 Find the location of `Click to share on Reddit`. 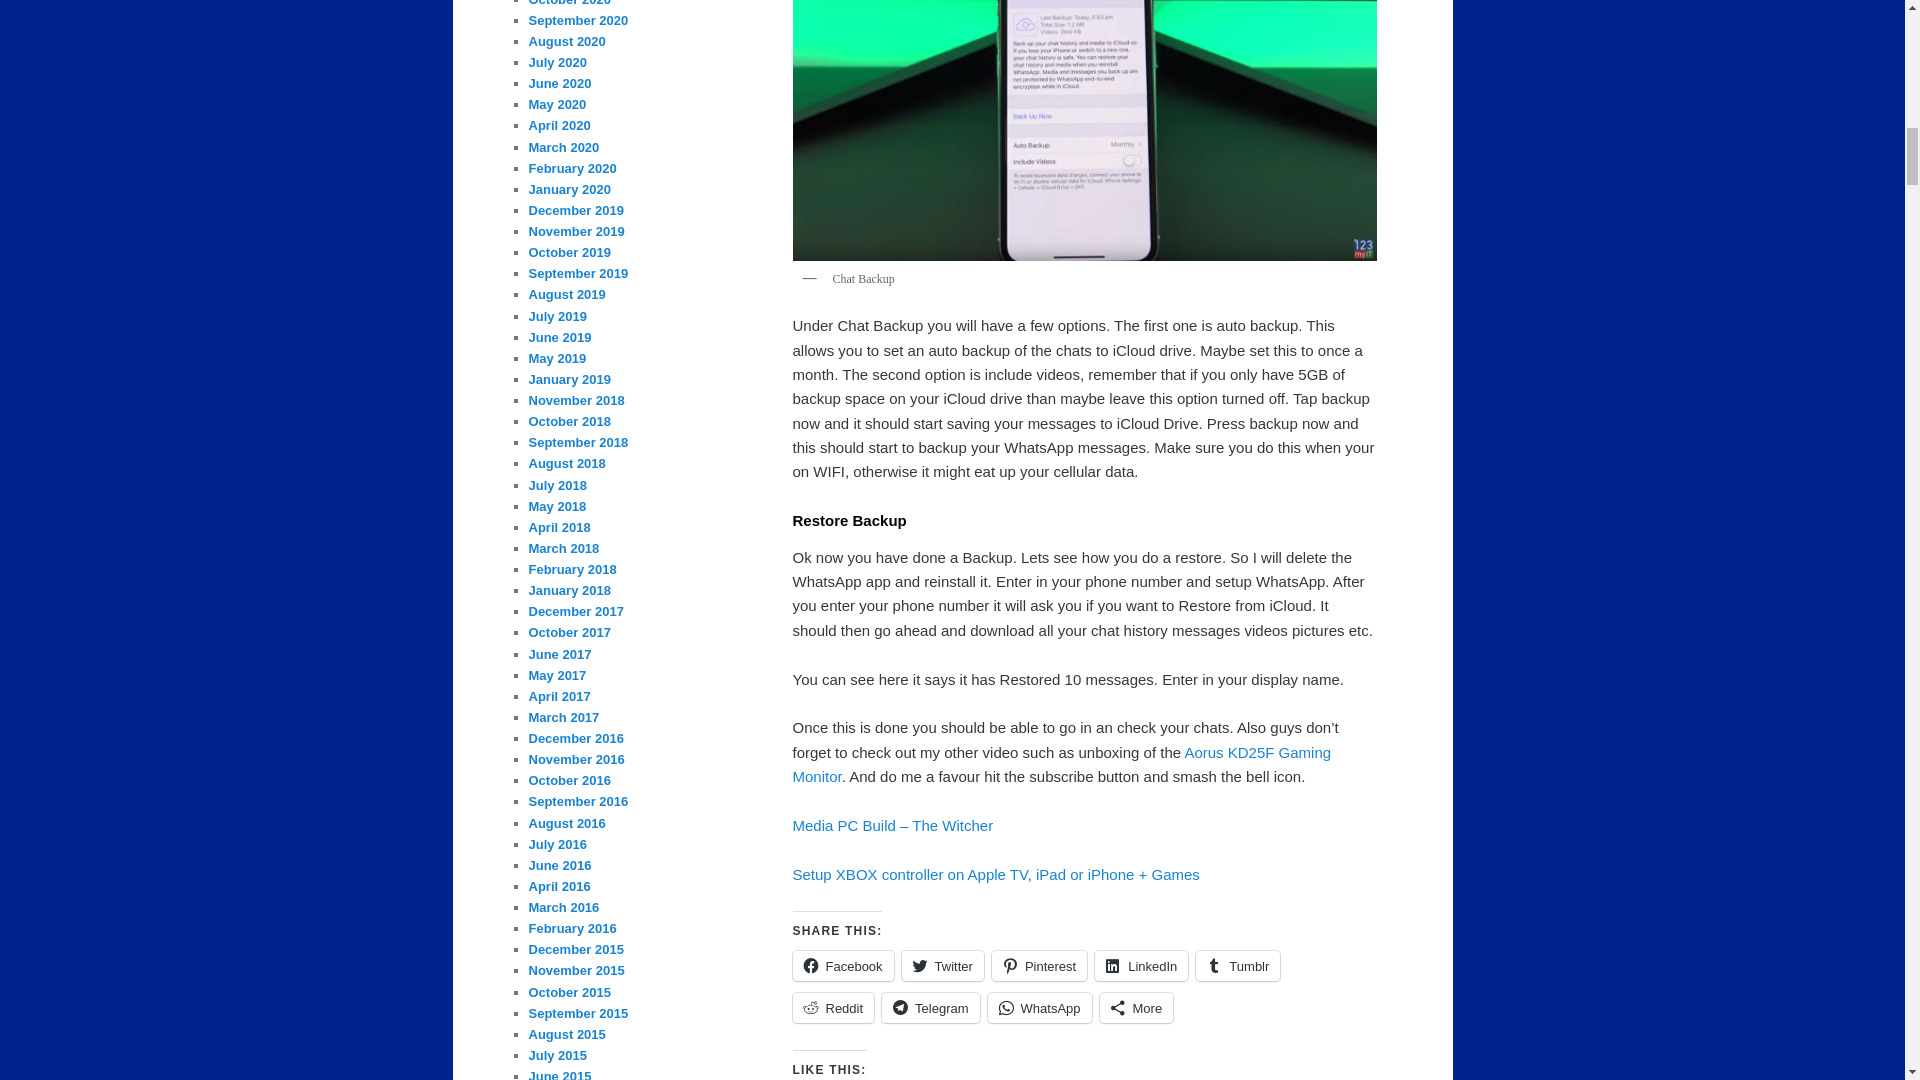

Click to share on Reddit is located at coordinates (832, 1007).